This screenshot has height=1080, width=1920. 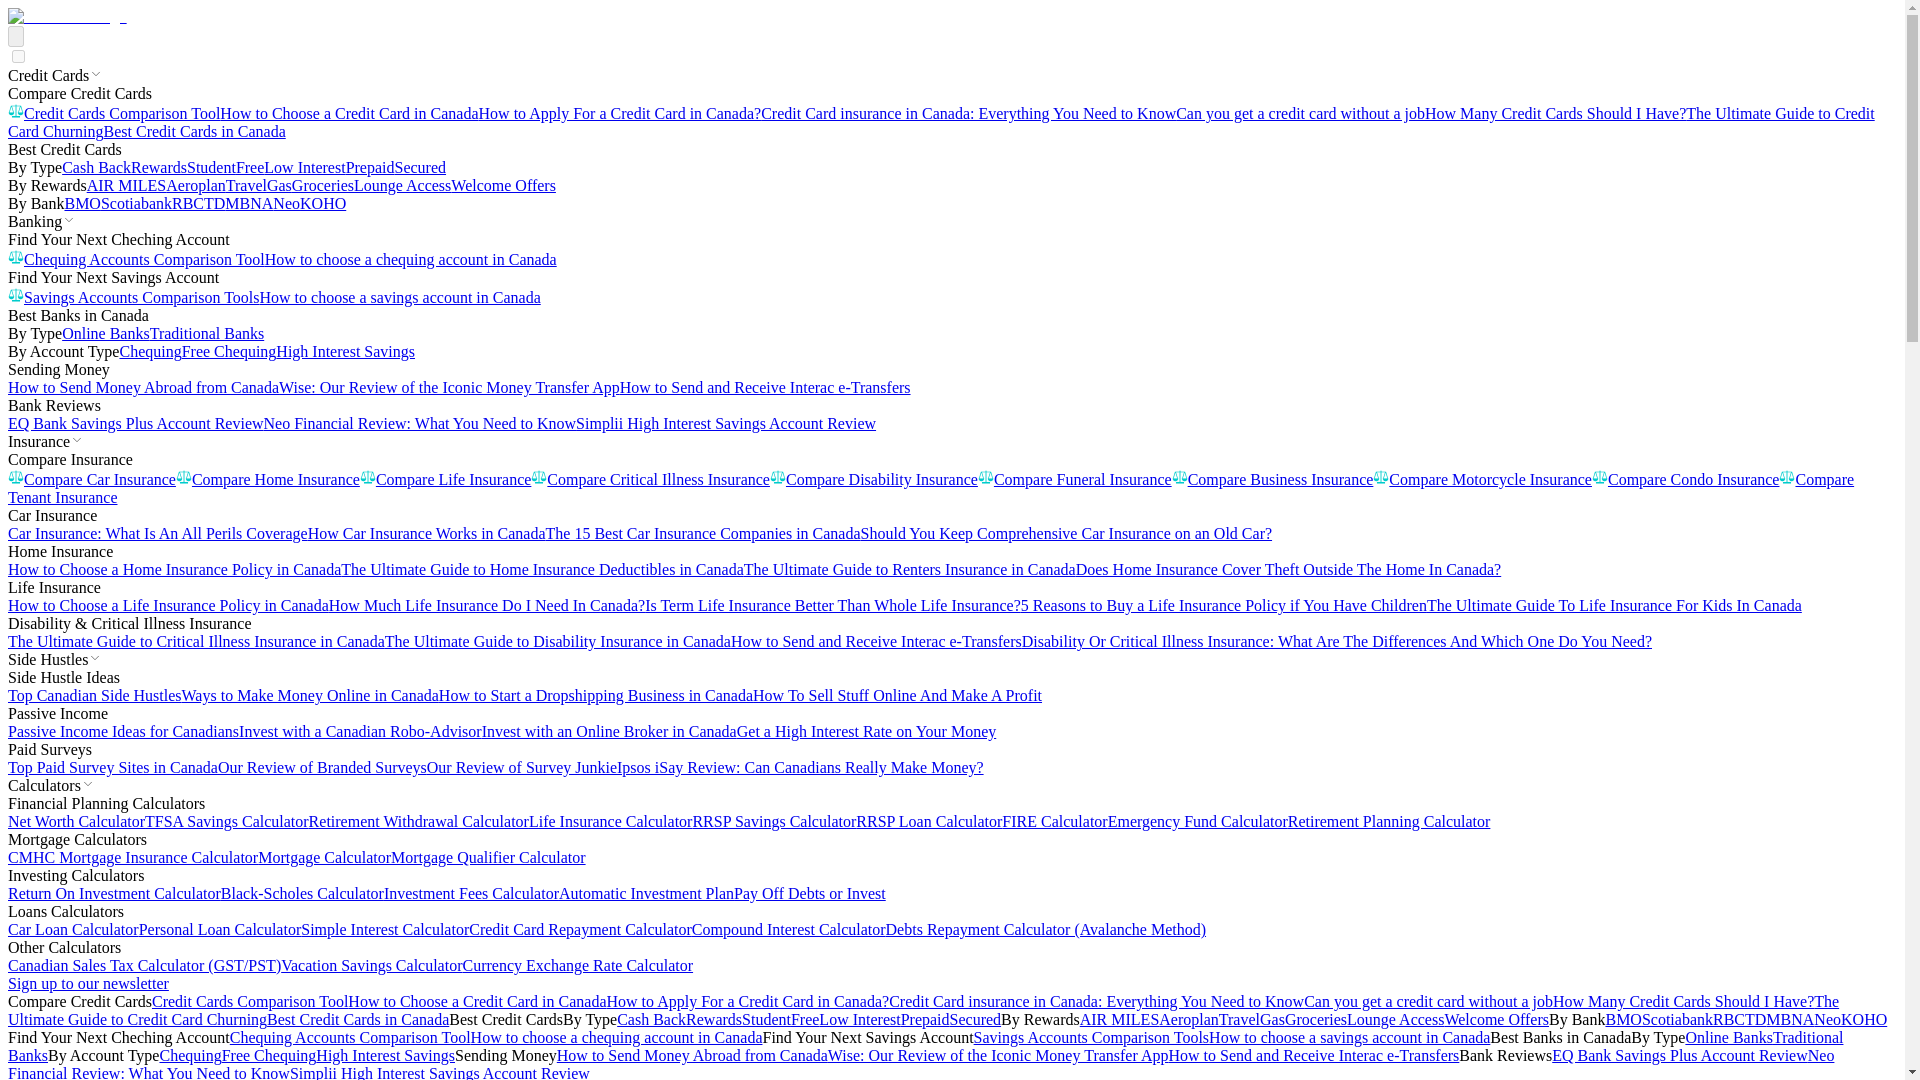 What do you see at coordinates (114, 113) in the screenshot?
I see `Credit Cards Comparison Tool` at bounding box center [114, 113].